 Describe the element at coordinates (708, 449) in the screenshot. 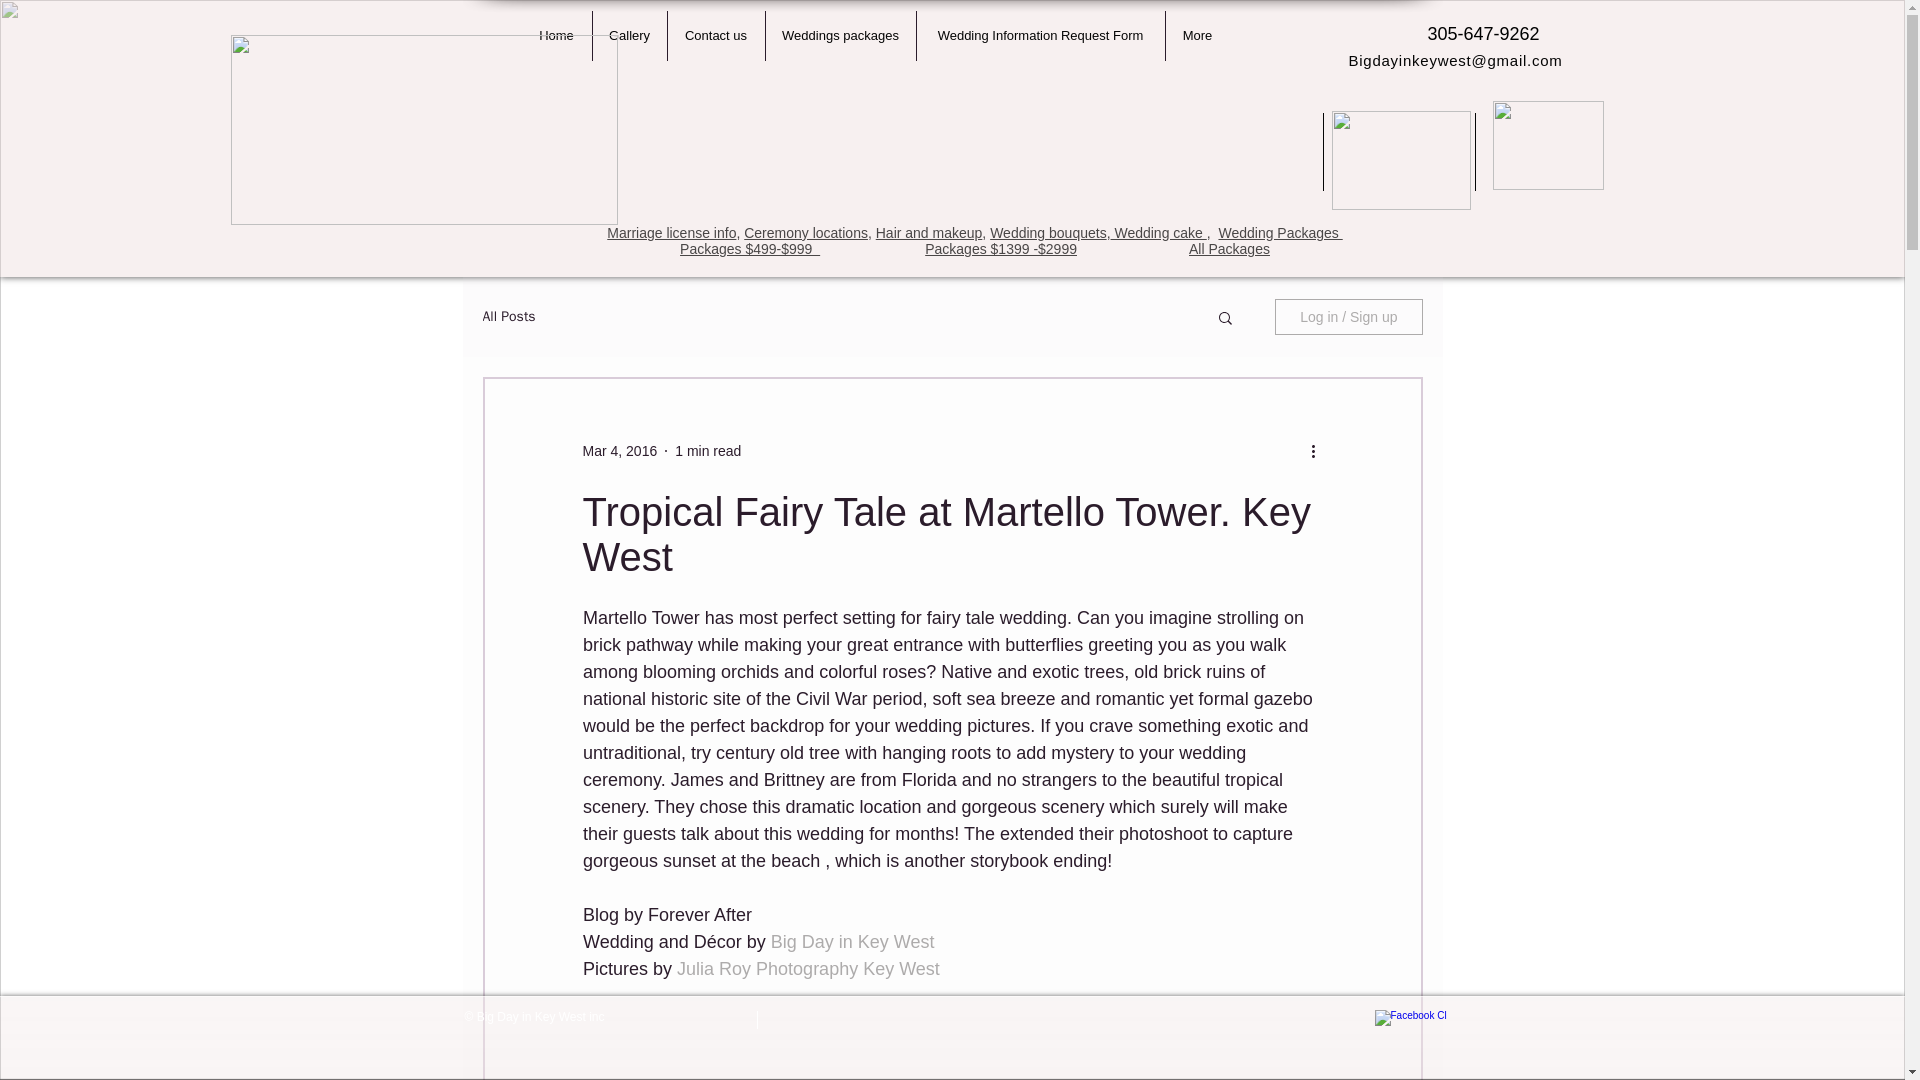

I see `1 min read` at that location.